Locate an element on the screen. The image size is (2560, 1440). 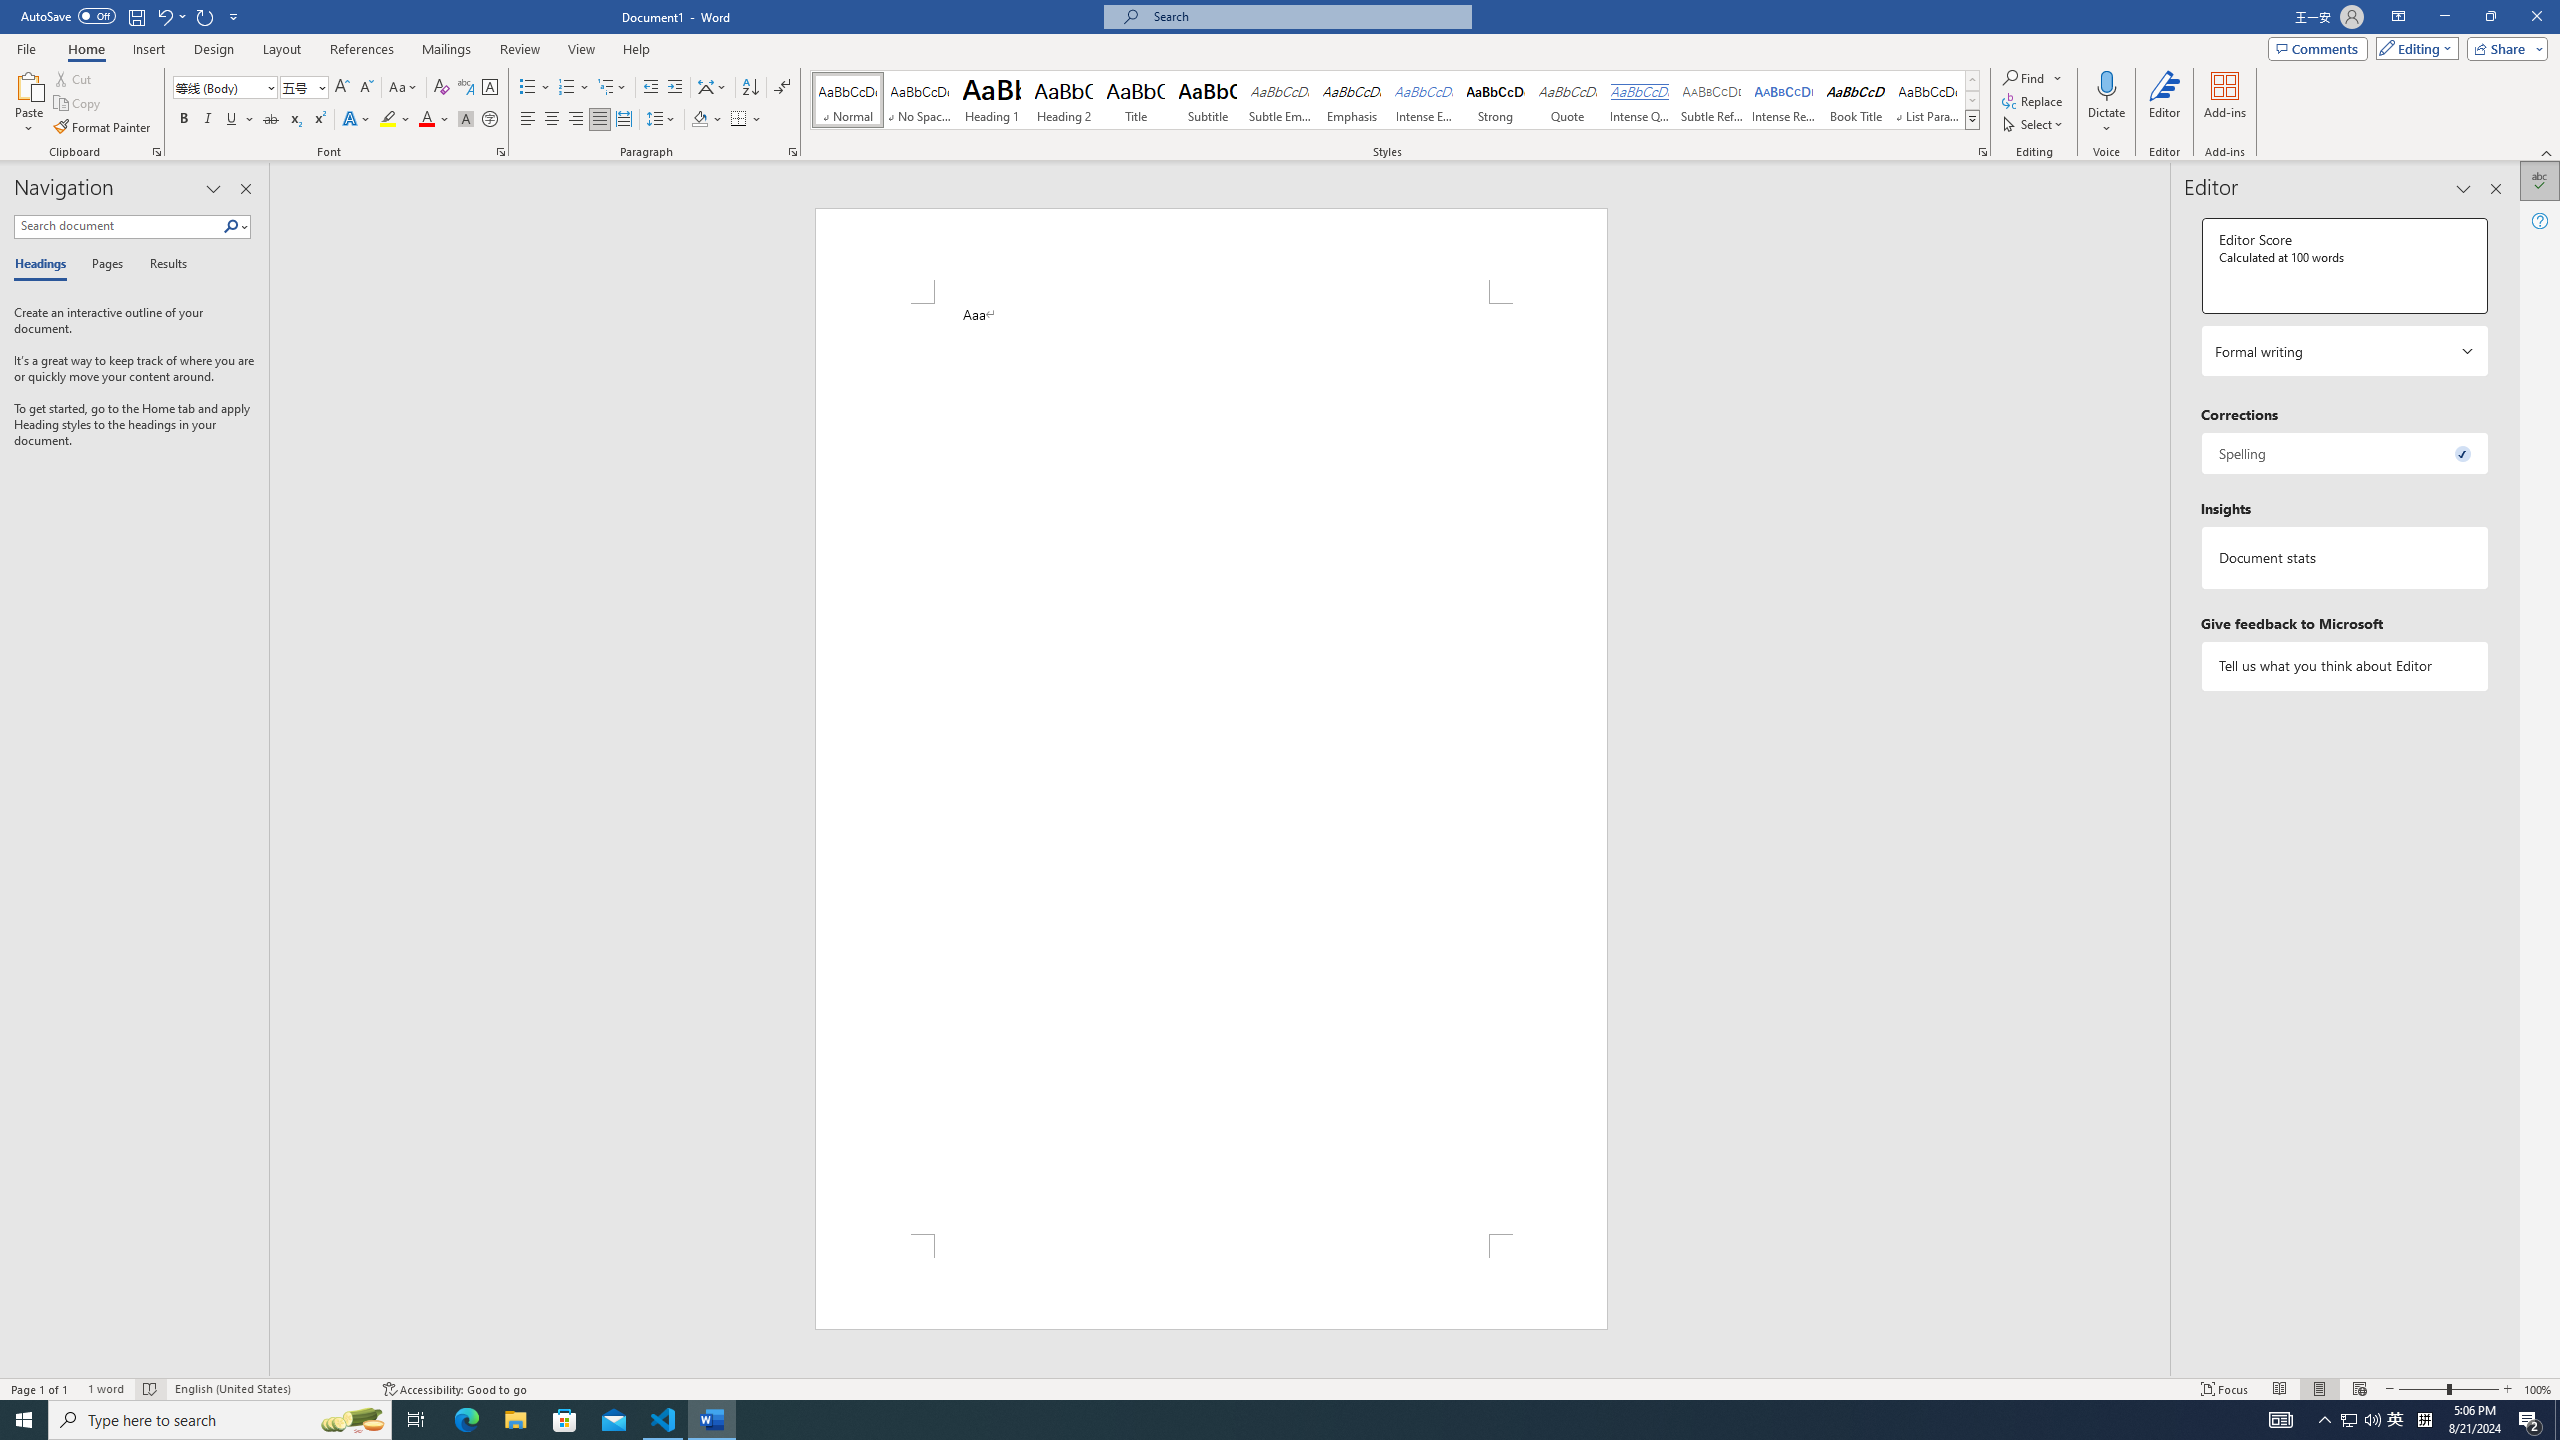
Font... is located at coordinates (502, 152).